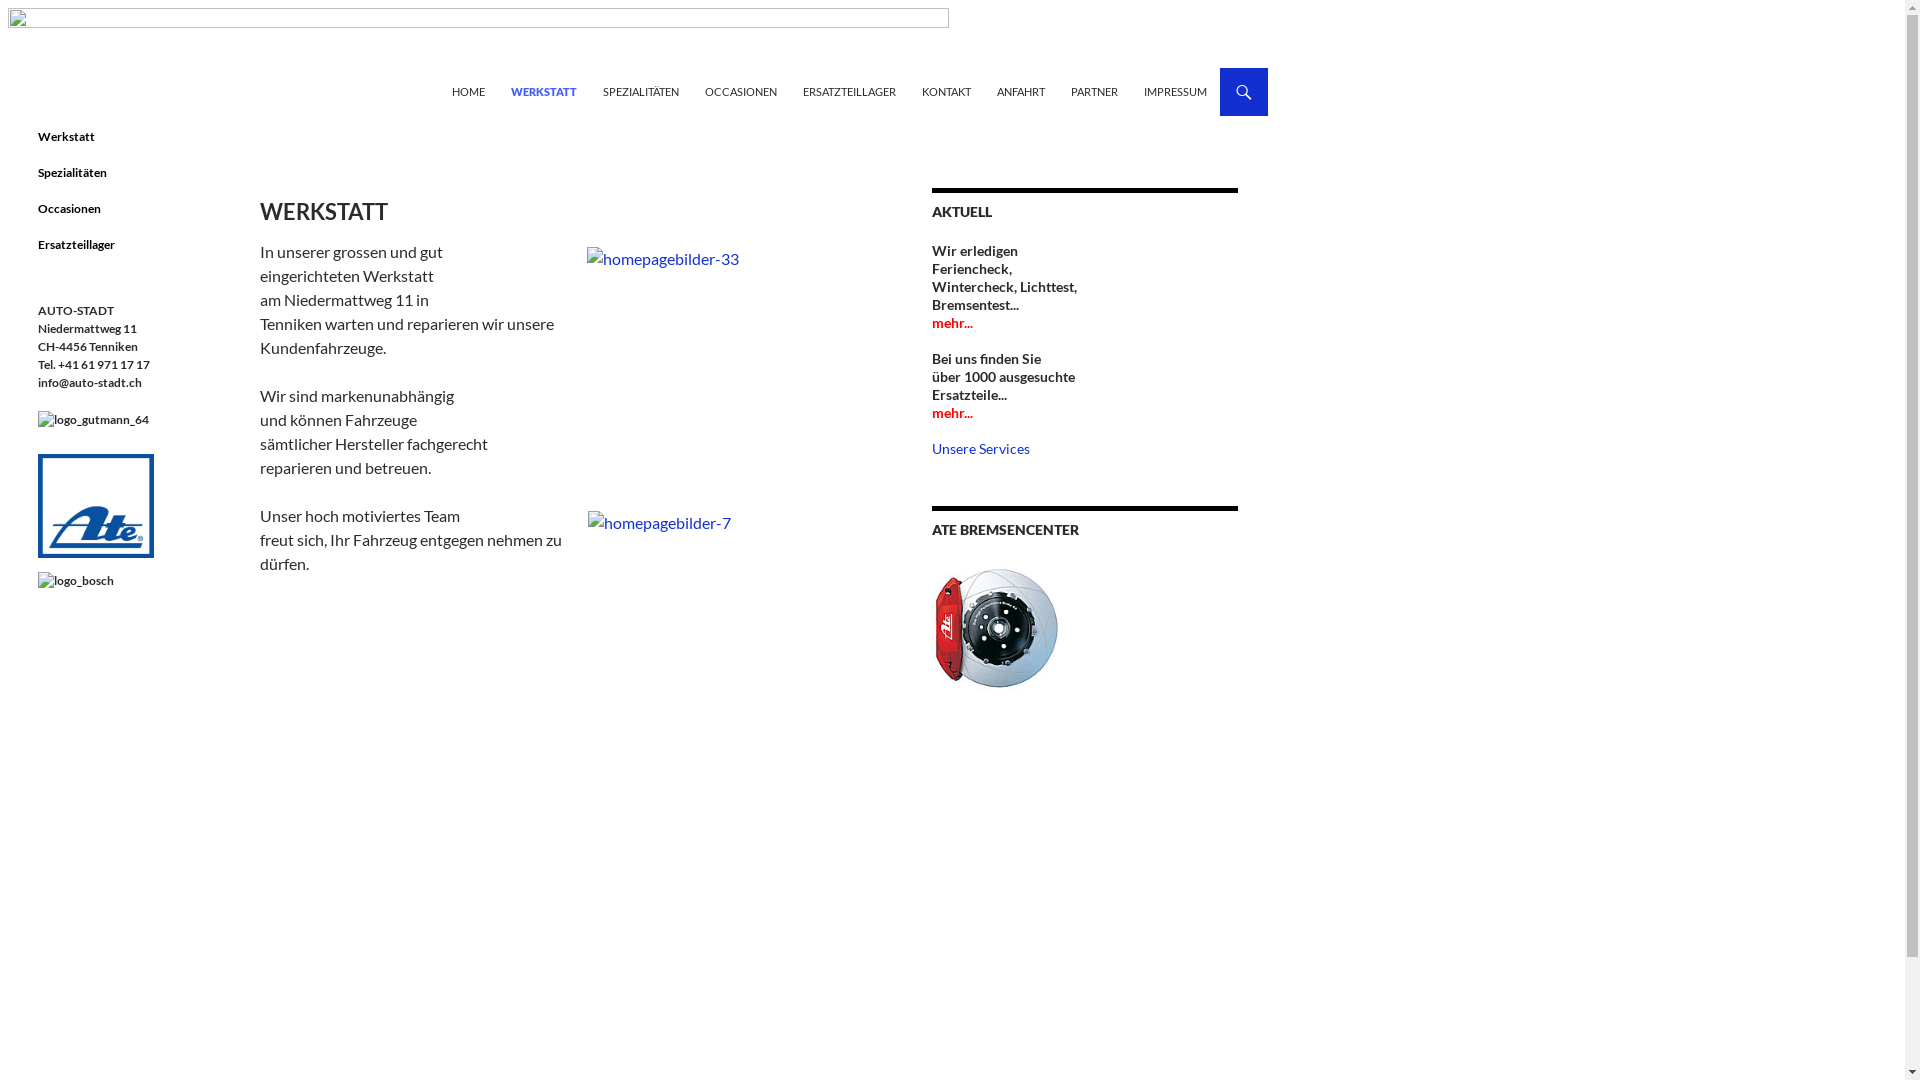 Image resolution: width=1920 pixels, height=1080 pixels. Describe the element at coordinates (1176, 92) in the screenshot. I see `IMPRESSUM` at that location.